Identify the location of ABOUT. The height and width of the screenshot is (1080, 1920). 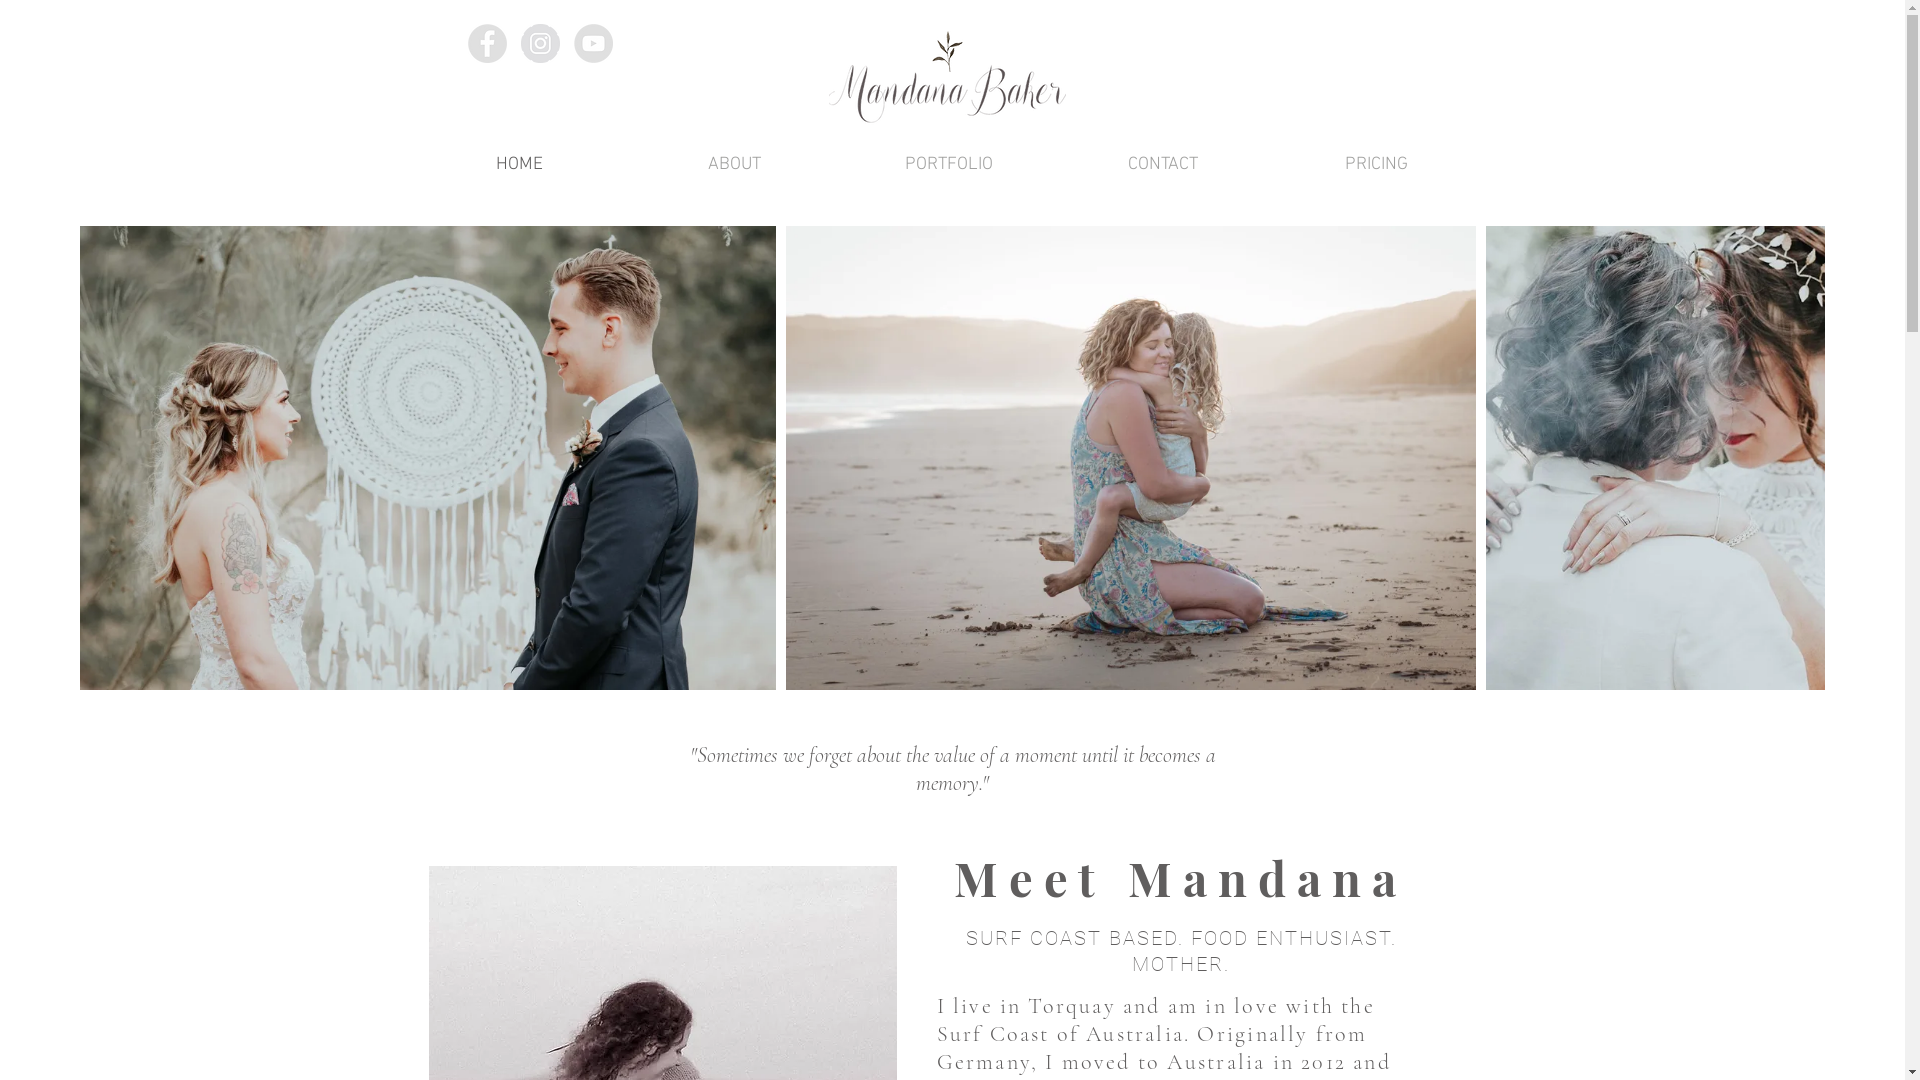
(734, 165).